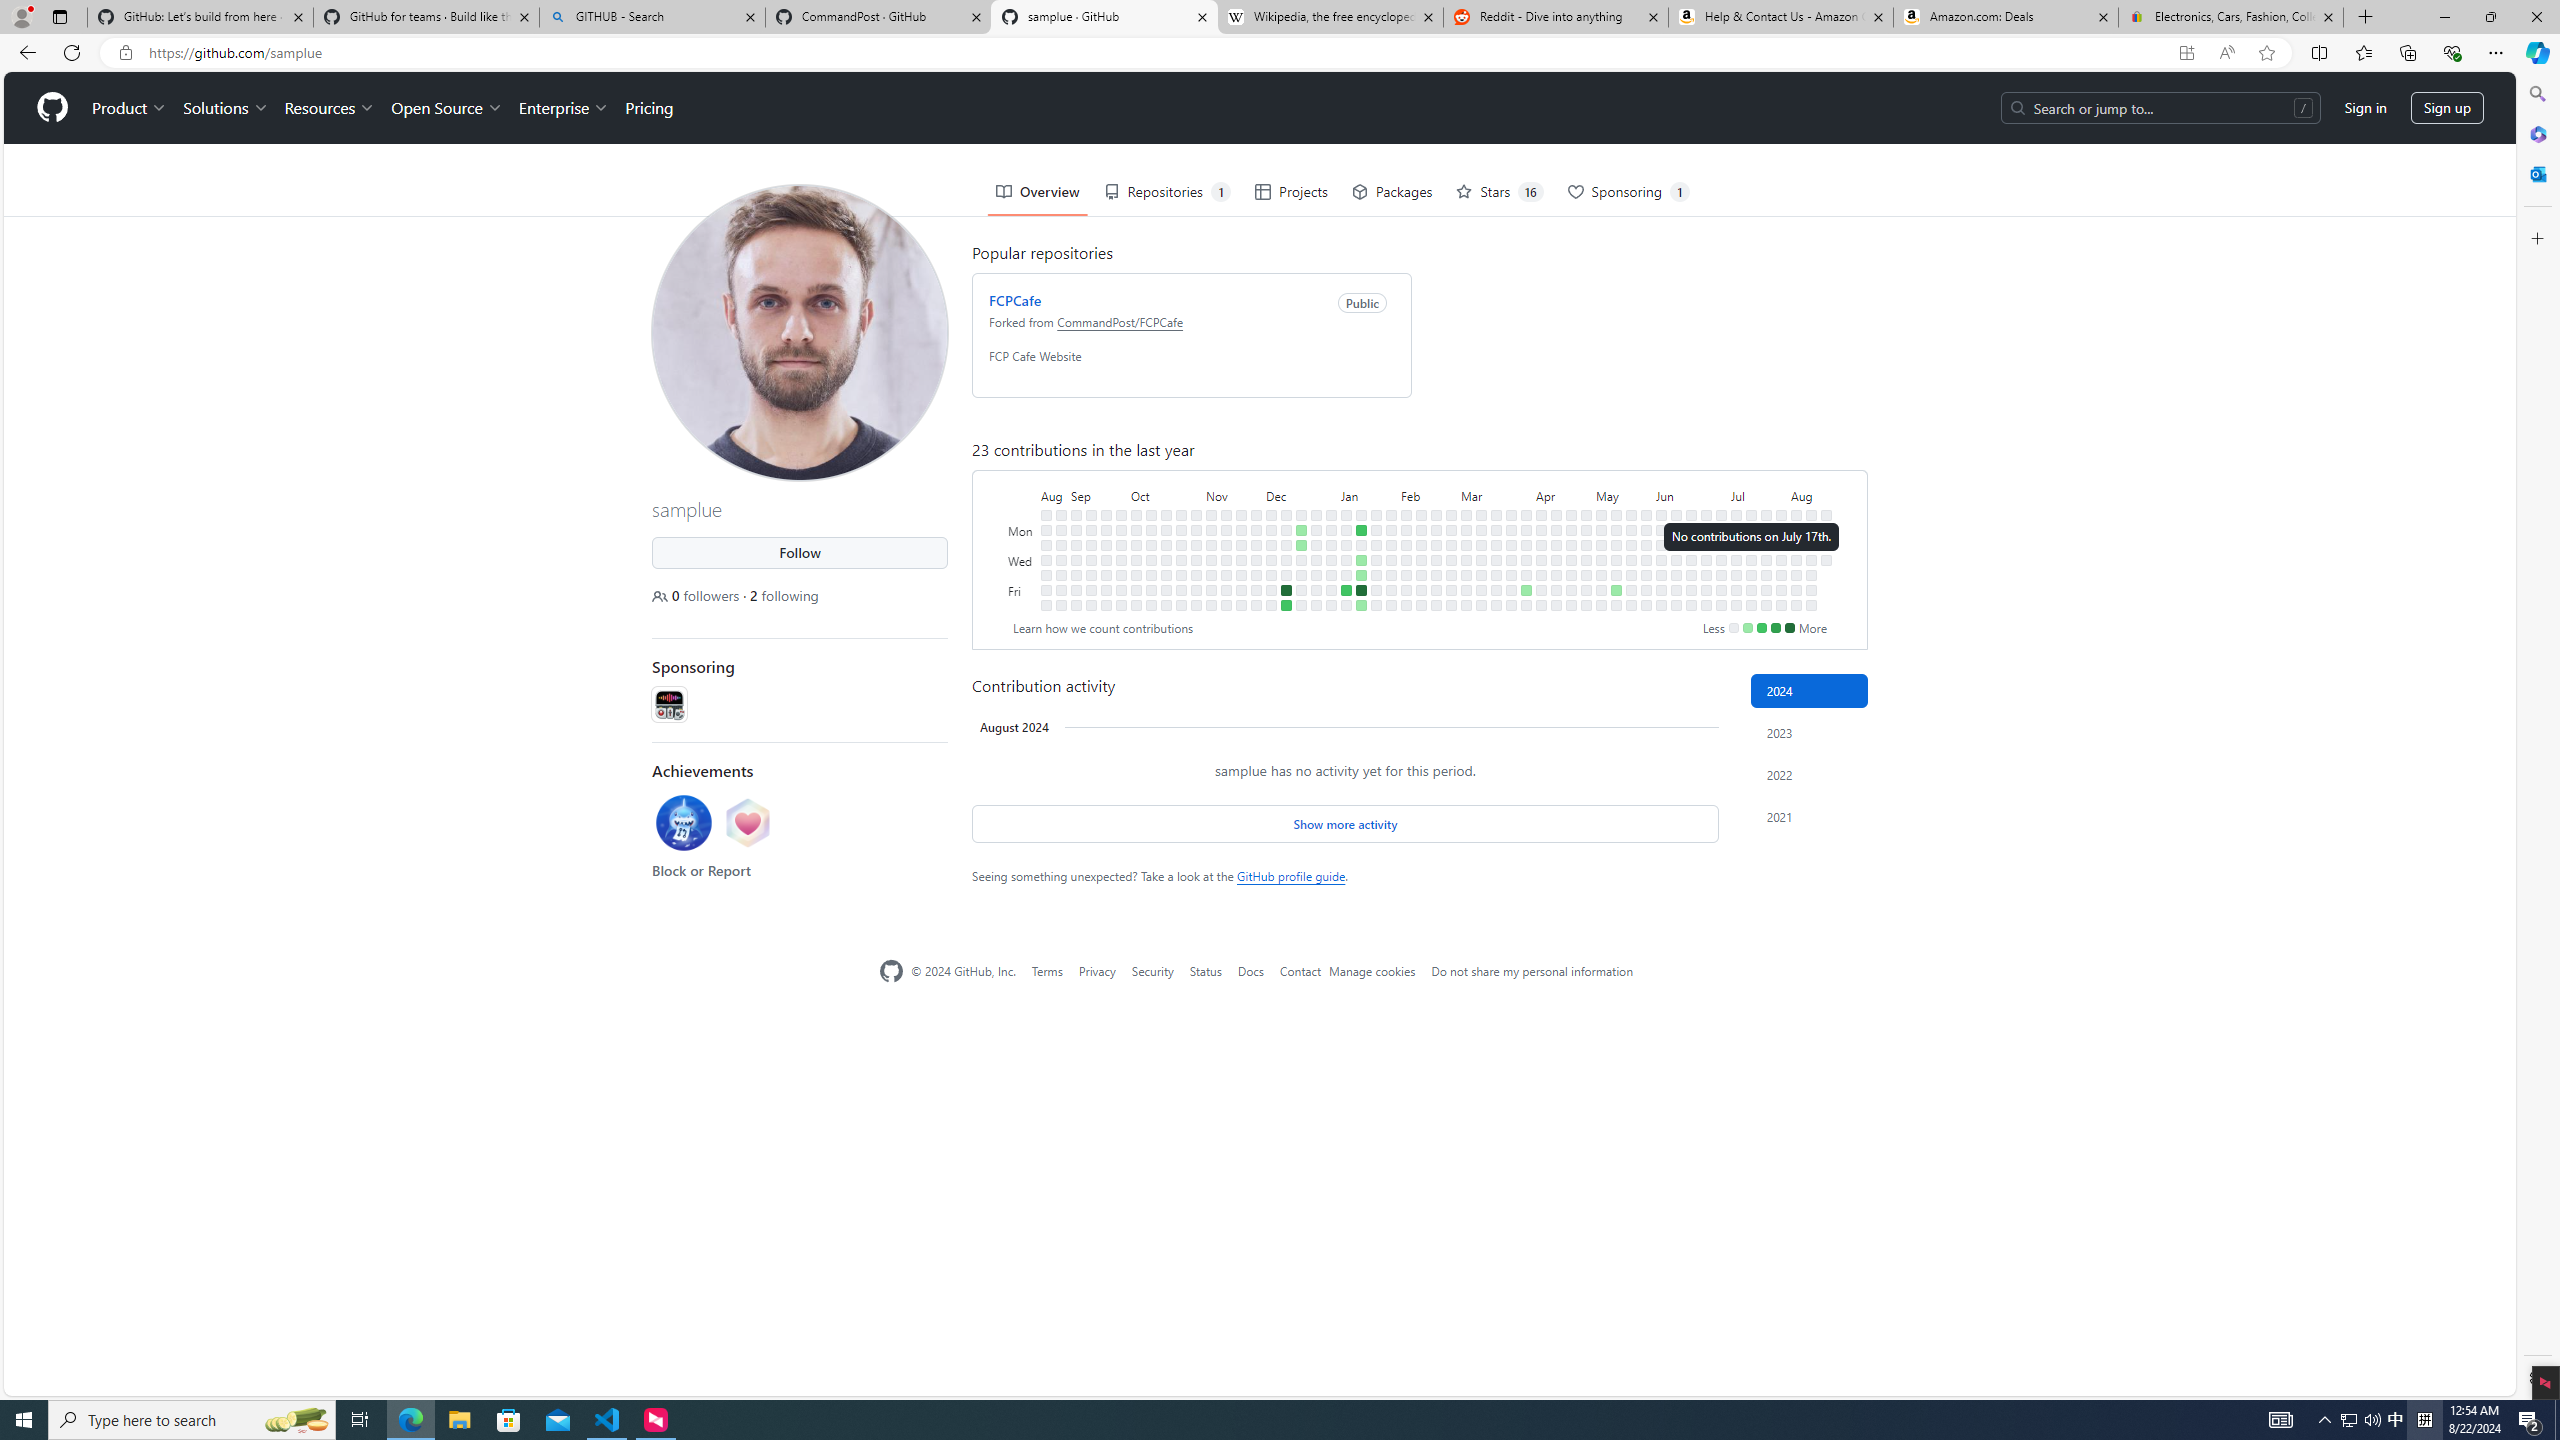  I want to click on No contributions on August 8th., so click(1797, 574).